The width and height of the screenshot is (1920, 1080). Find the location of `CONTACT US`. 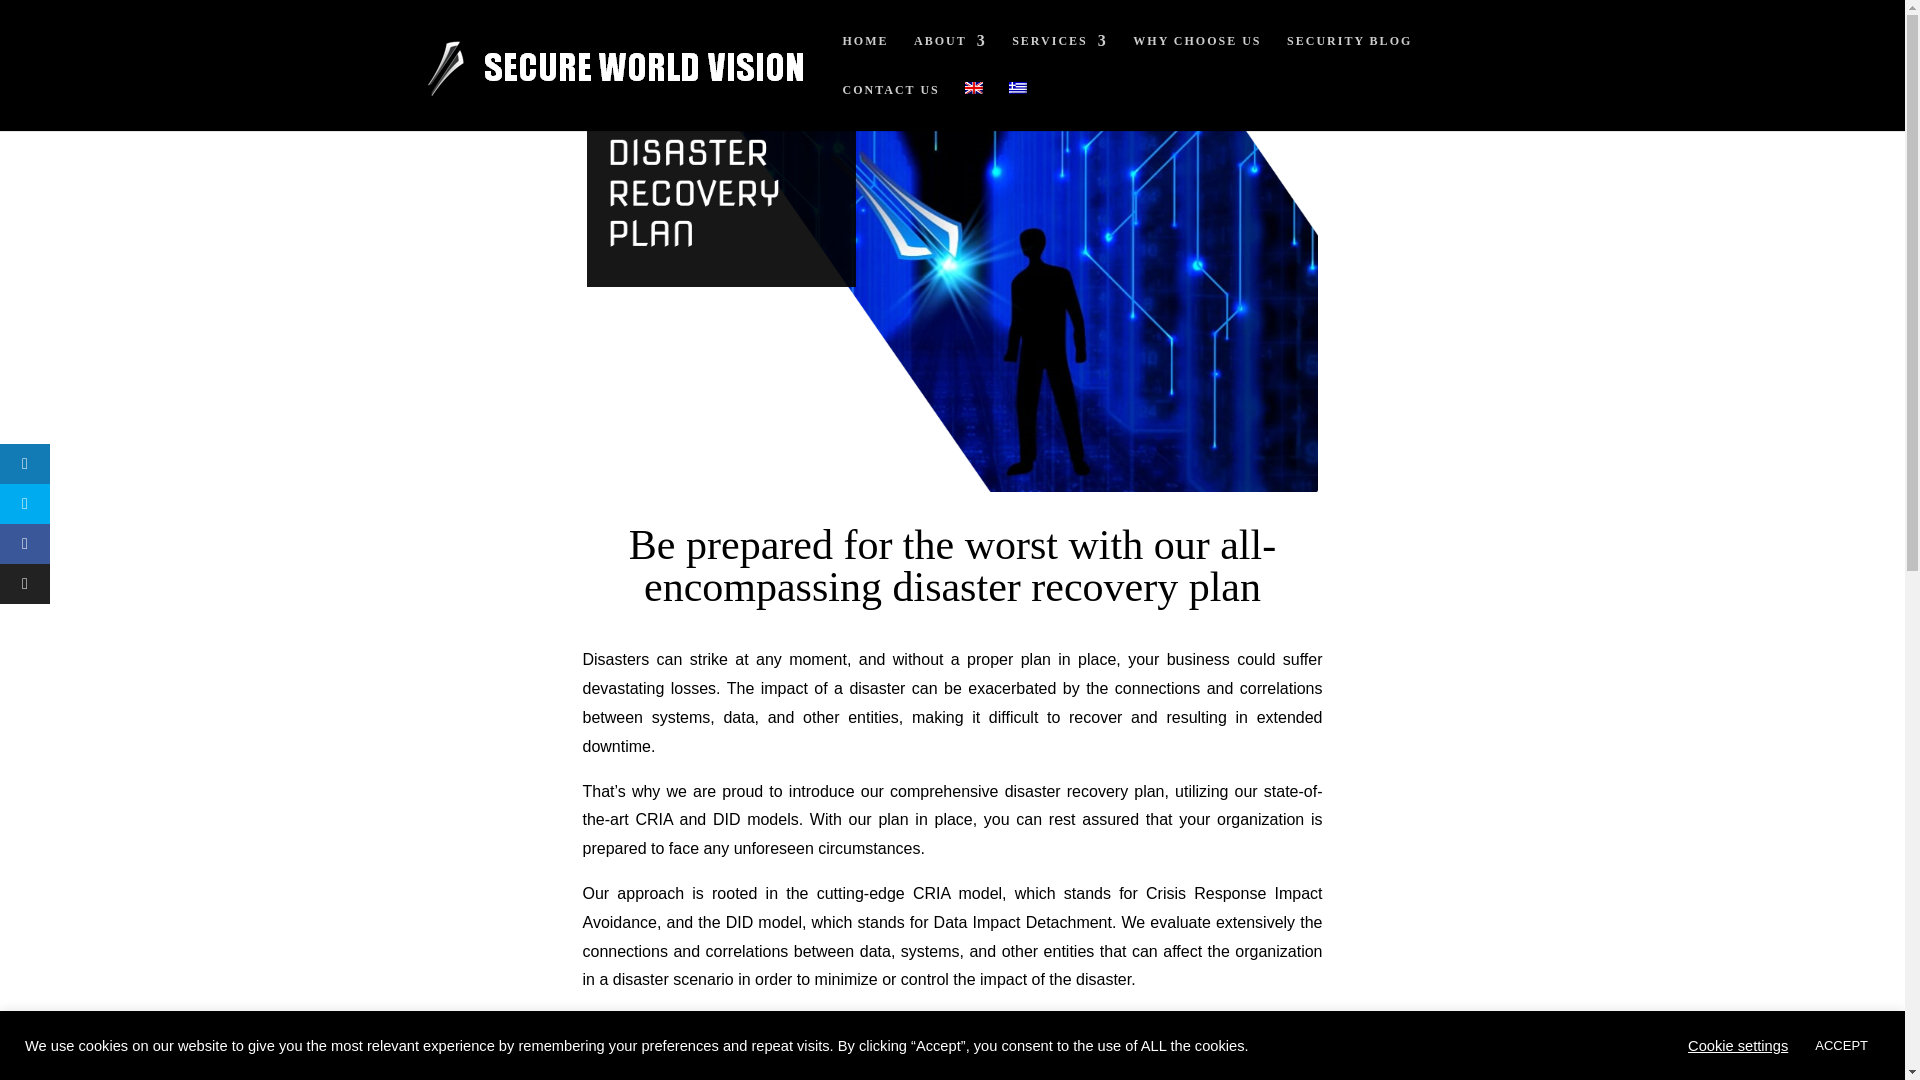

CONTACT US is located at coordinates (890, 106).